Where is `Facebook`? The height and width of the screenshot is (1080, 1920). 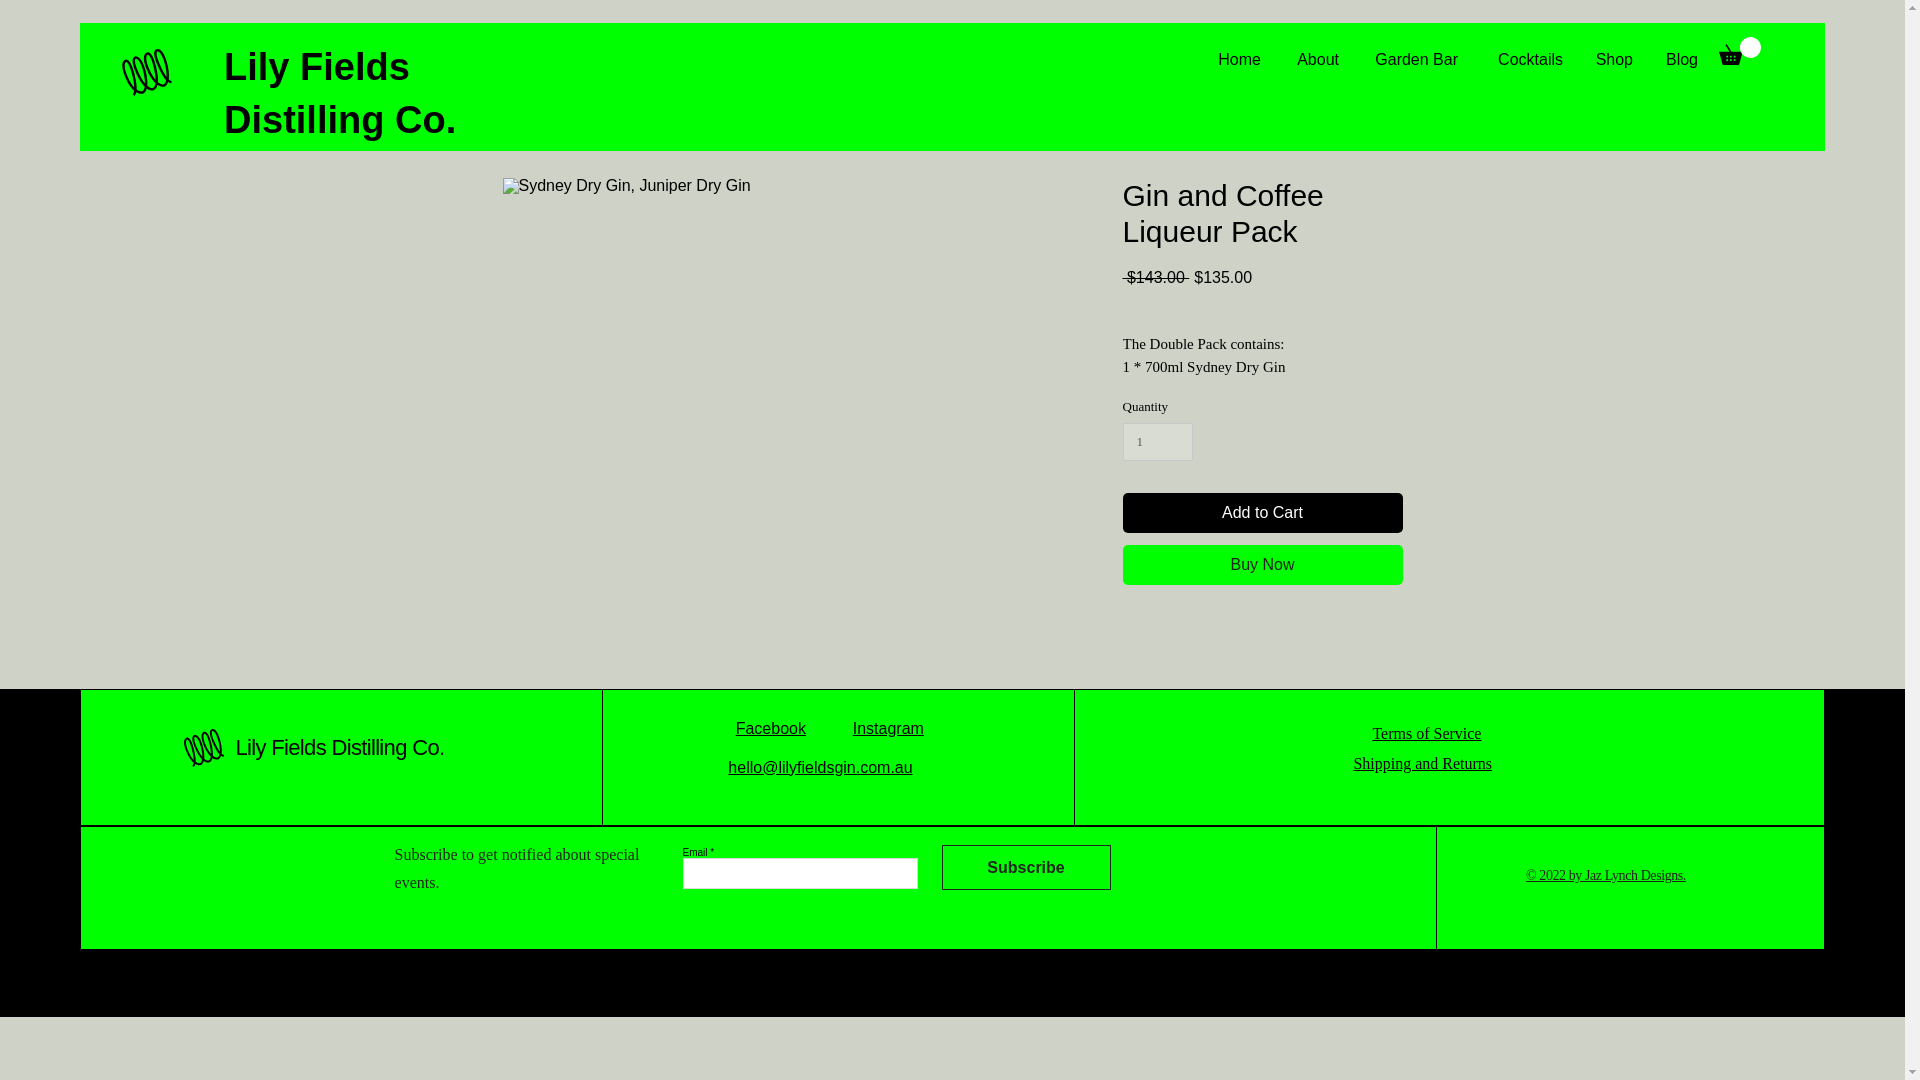 Facebook is located at coordinates (770, 728).